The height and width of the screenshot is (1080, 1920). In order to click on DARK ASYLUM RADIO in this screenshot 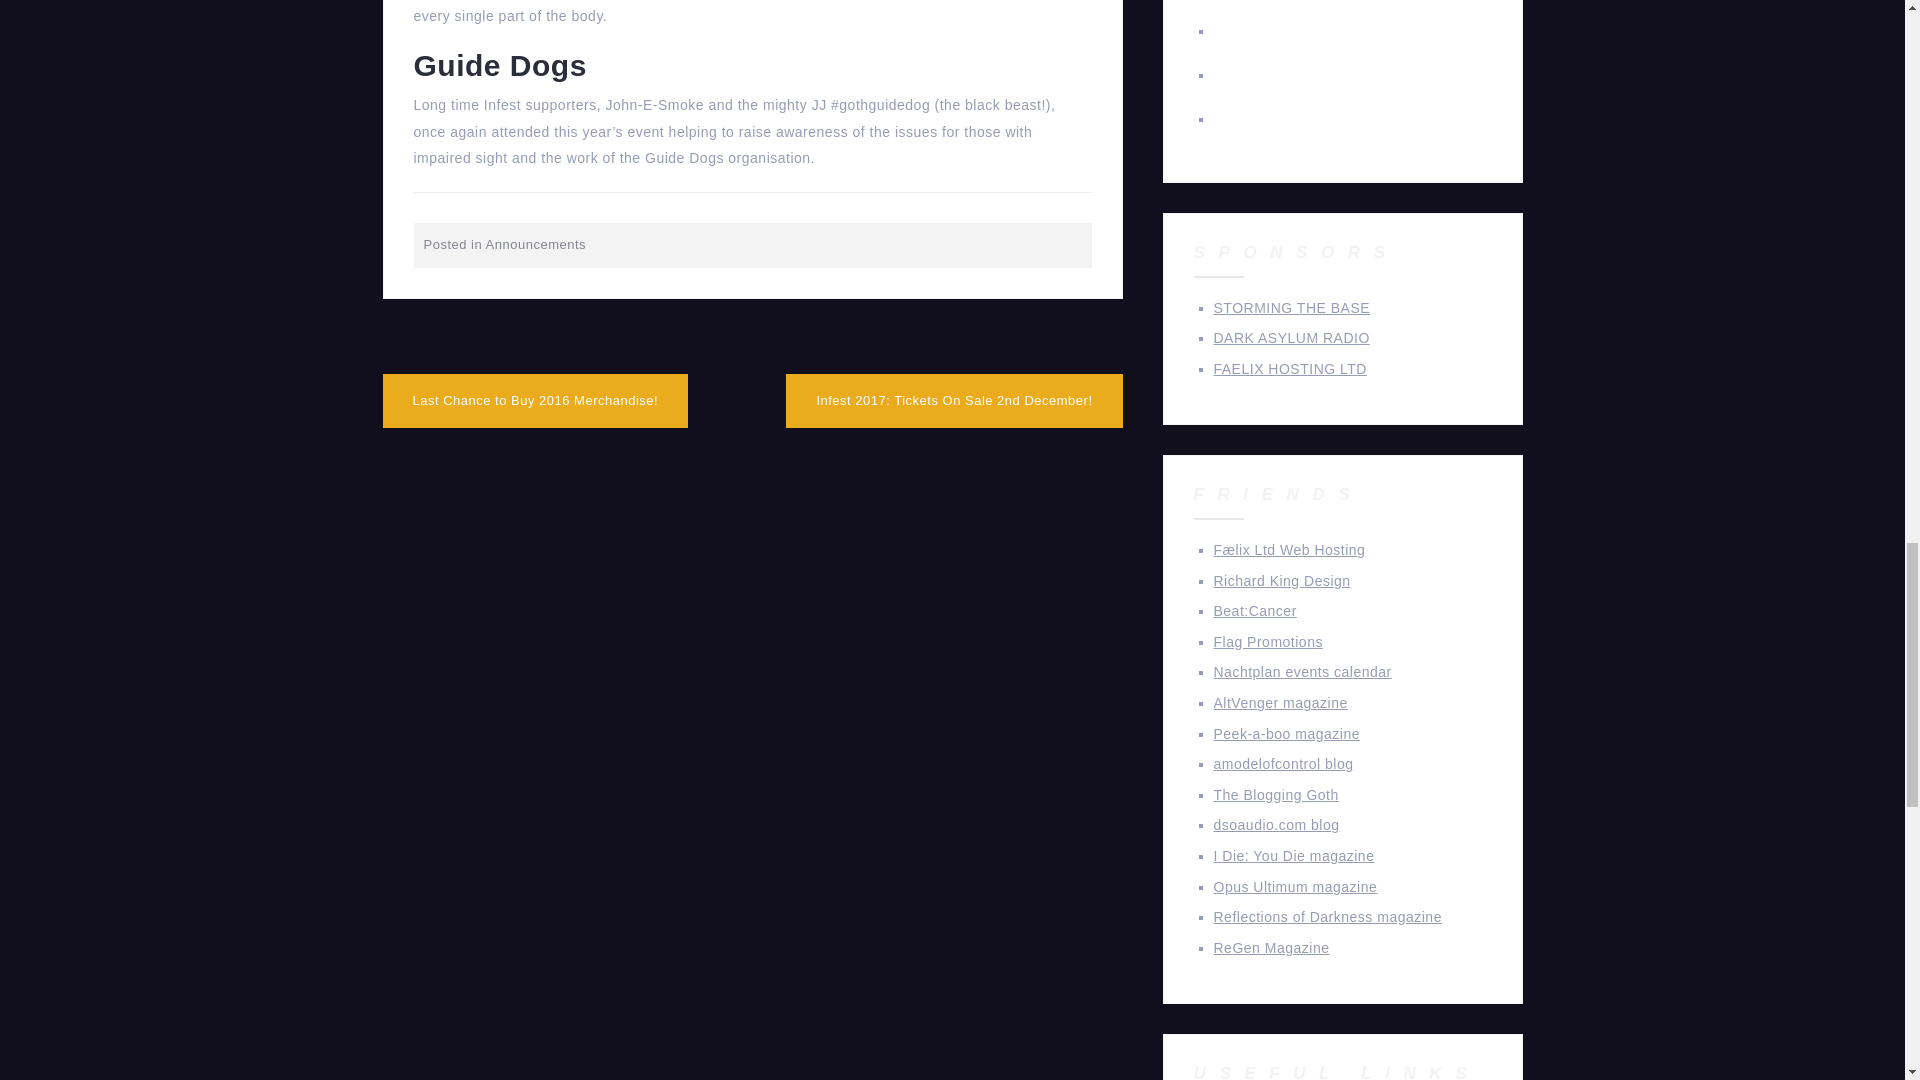, I will do `click(1292, 338)`.